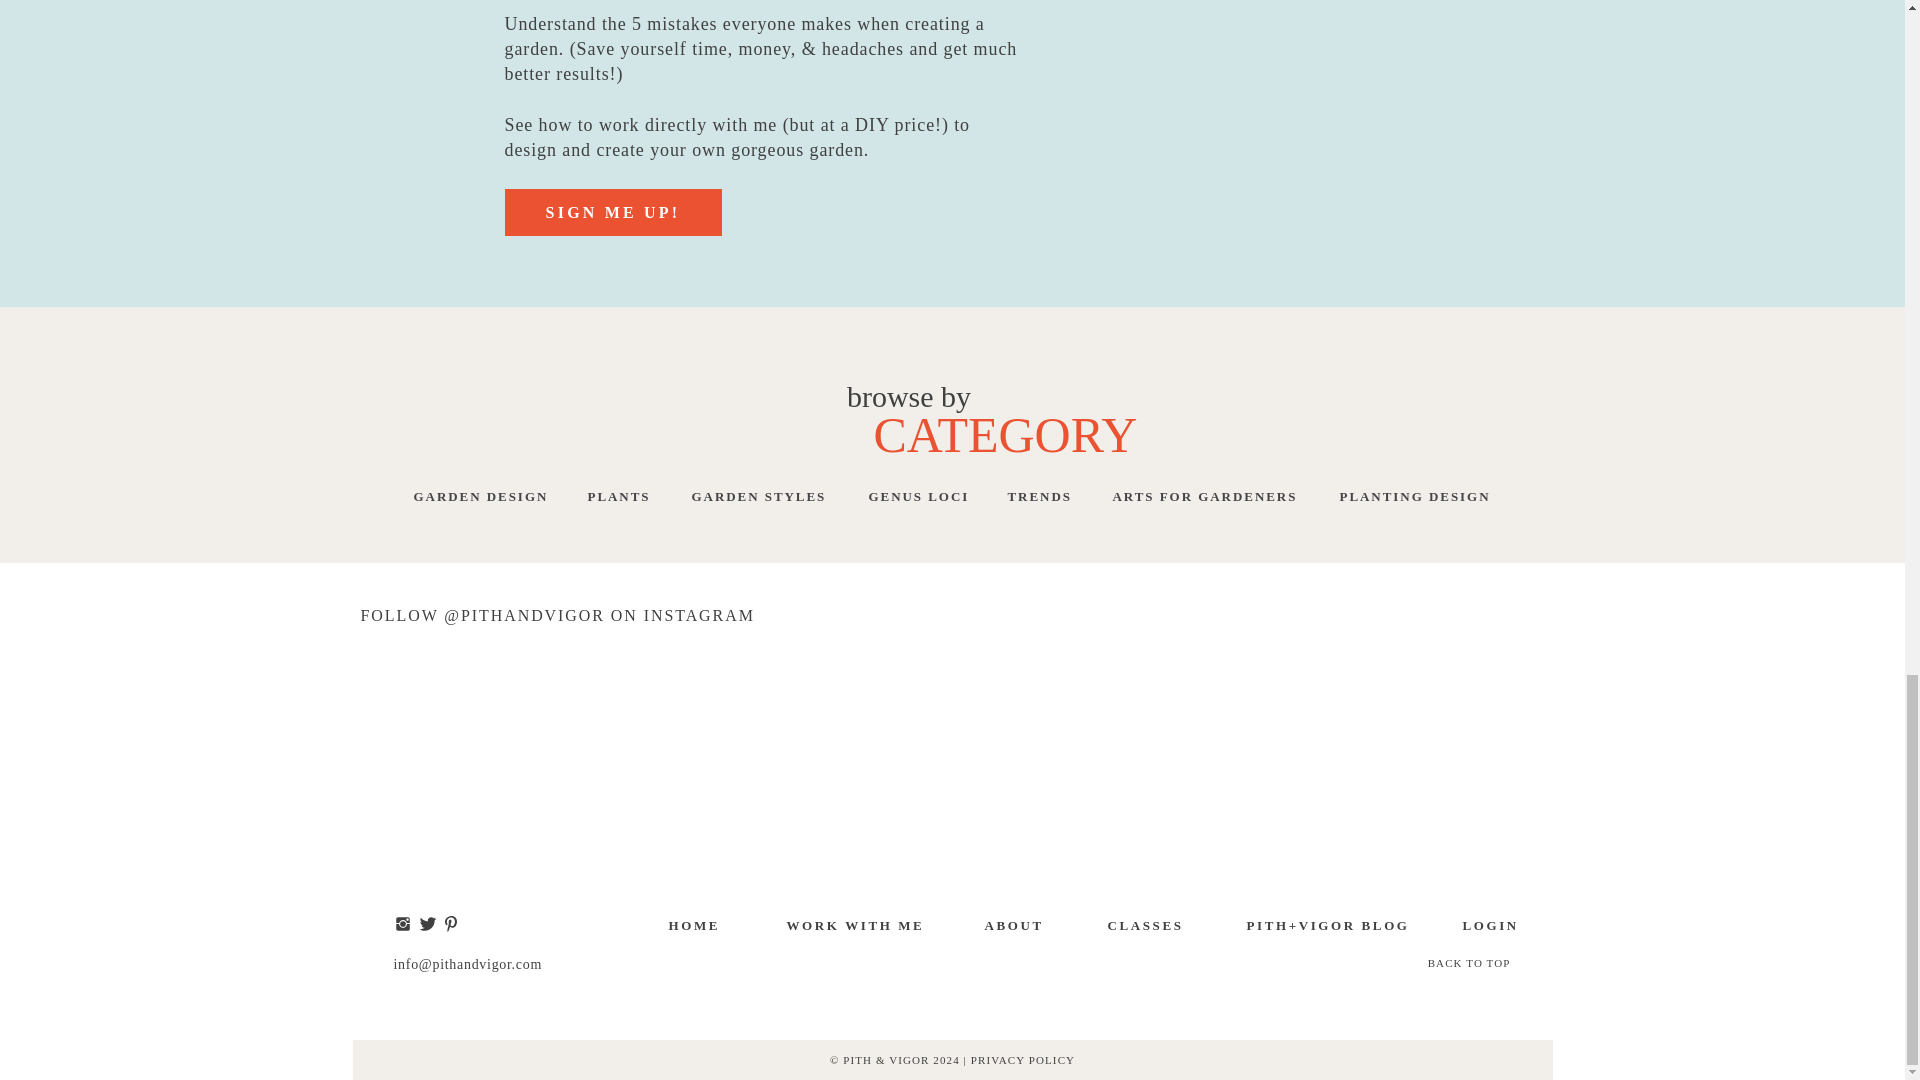 This screenshot has width=1920, height=1080. What do you see at coordinates (491, 98) in the screenshot?
I see `Gap Jeans` at bounding box center [491, 98].